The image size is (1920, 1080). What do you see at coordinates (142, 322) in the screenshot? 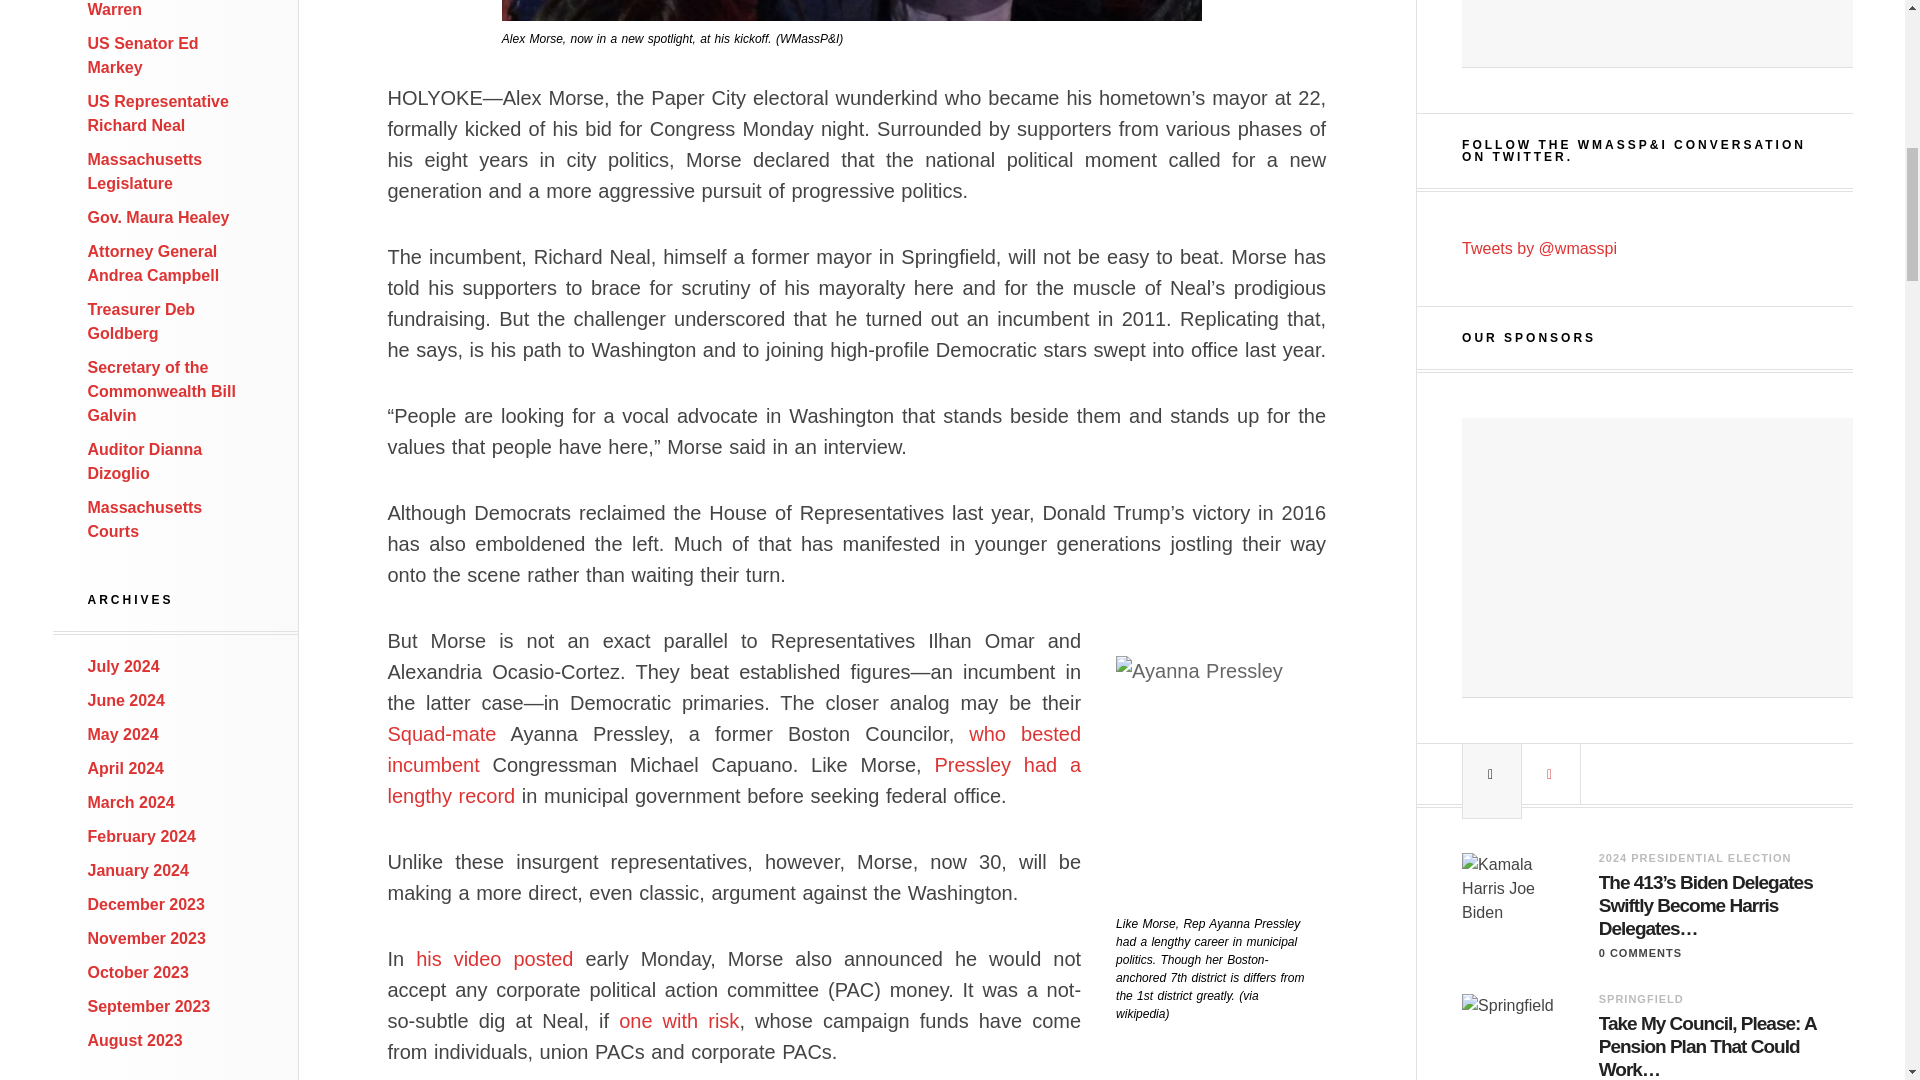
I see `Treasurer Deb Goldberg` at bounding box center [142, 322].